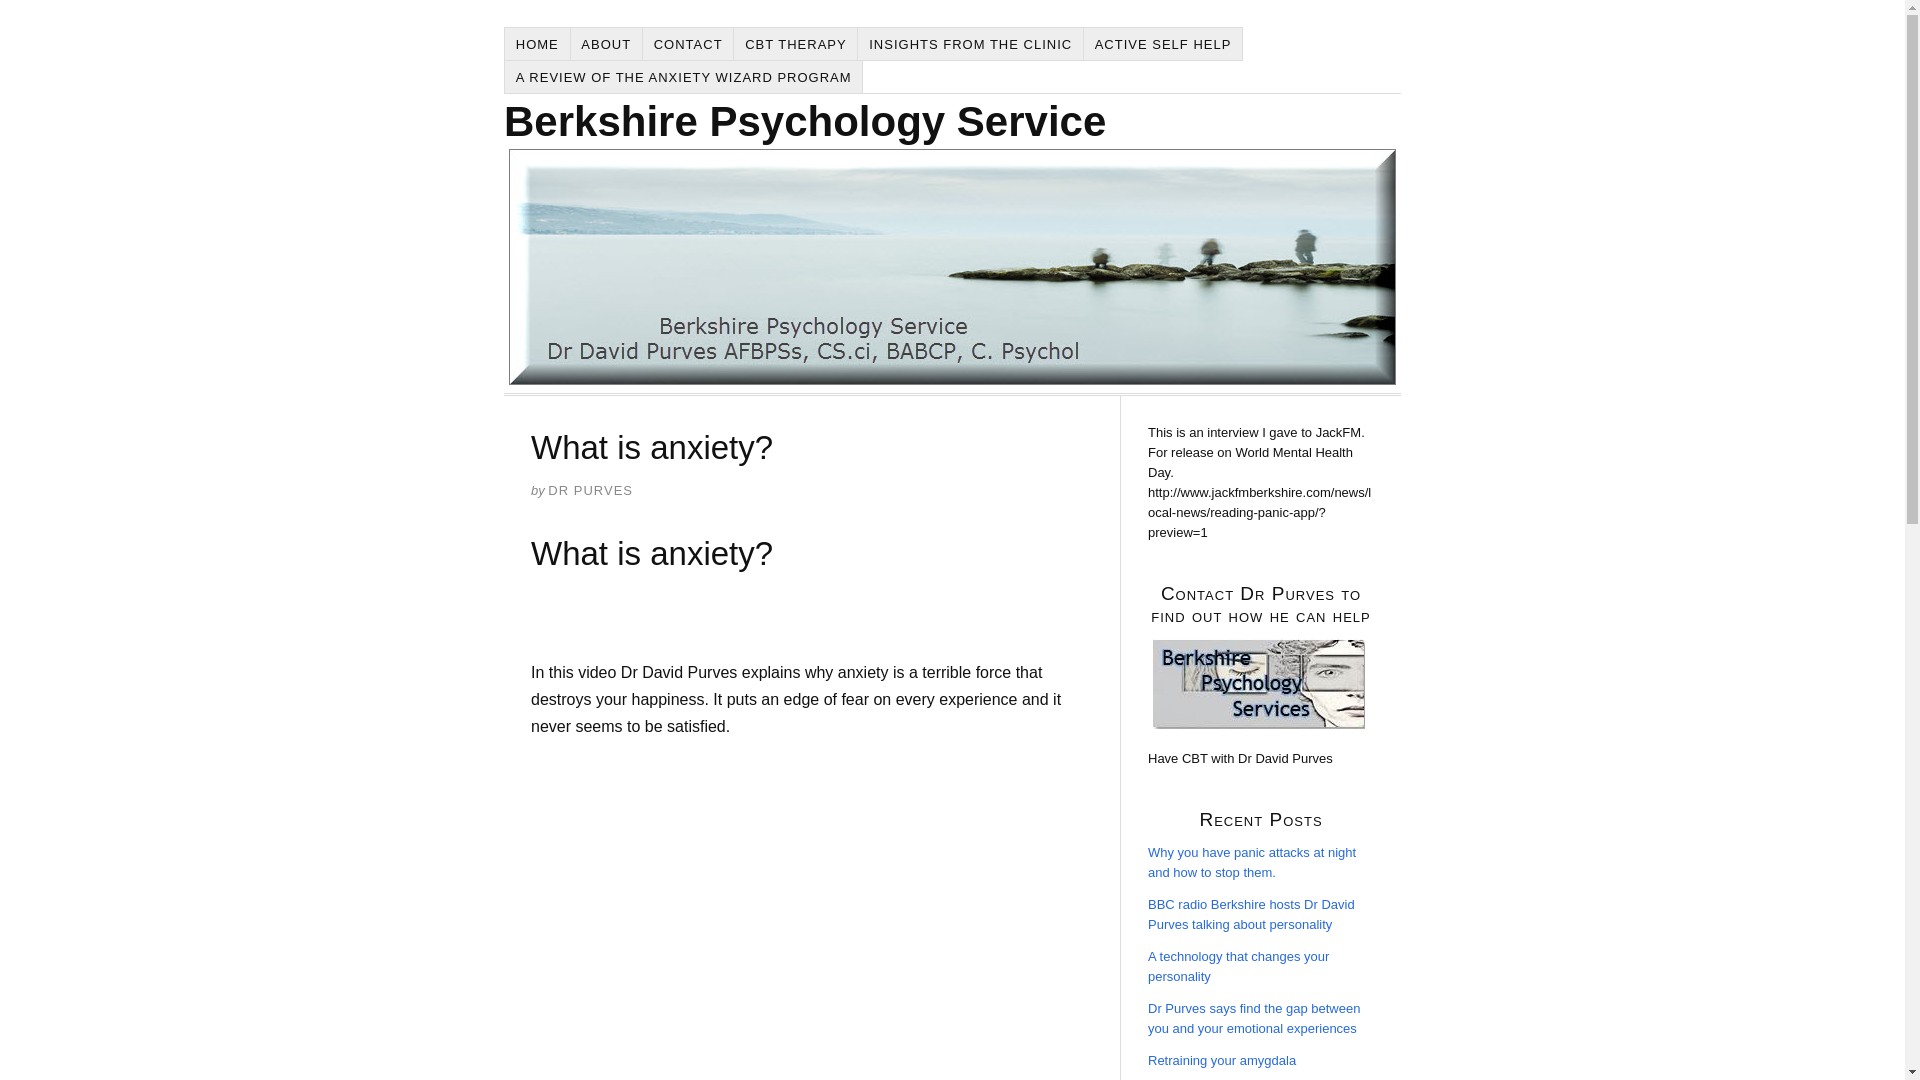 The width and height of the screenshot is (1920, 1080). What do you see at coordinates (970, 44) in the screenshot?
I see `INSIGHTS FROM THE CLINIC` at bounding box center [970, 44].